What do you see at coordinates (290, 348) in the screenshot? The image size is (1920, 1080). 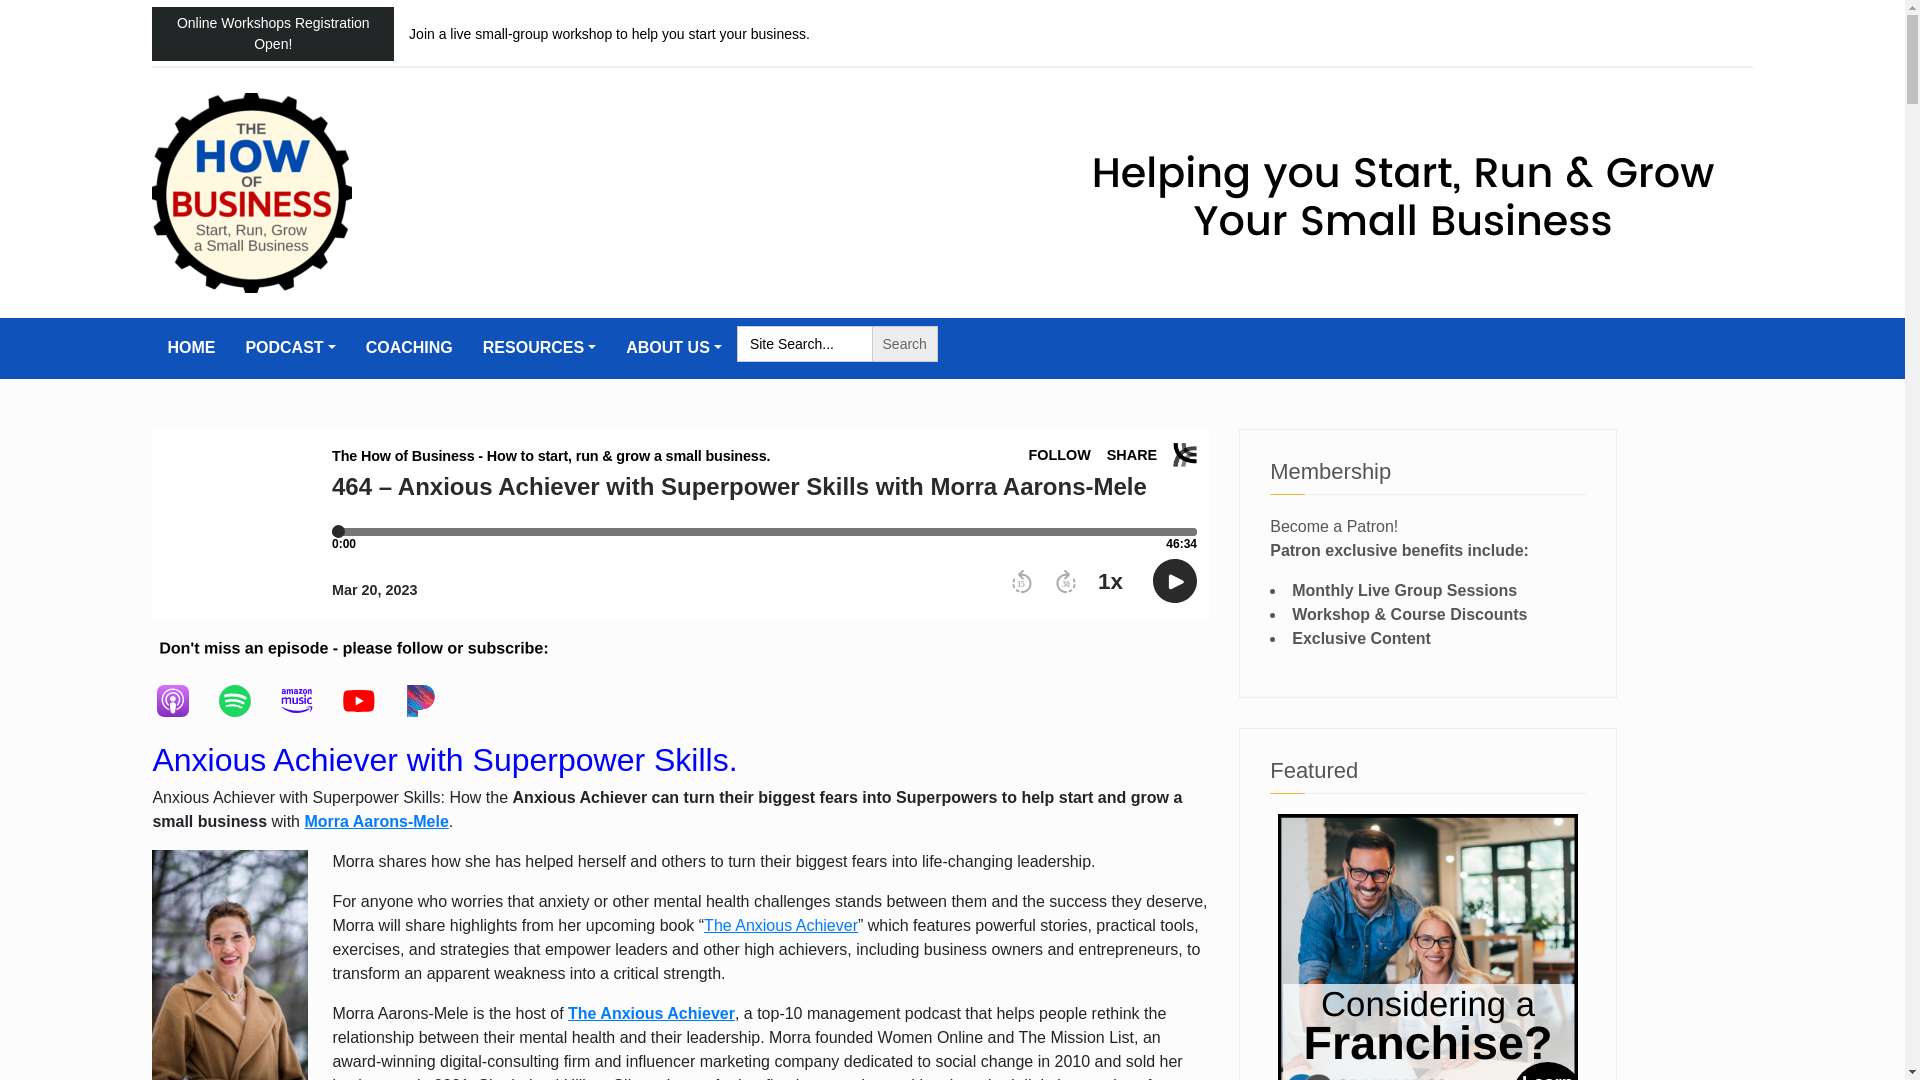 I see `PODCAST` at bounding box center [290, 348].